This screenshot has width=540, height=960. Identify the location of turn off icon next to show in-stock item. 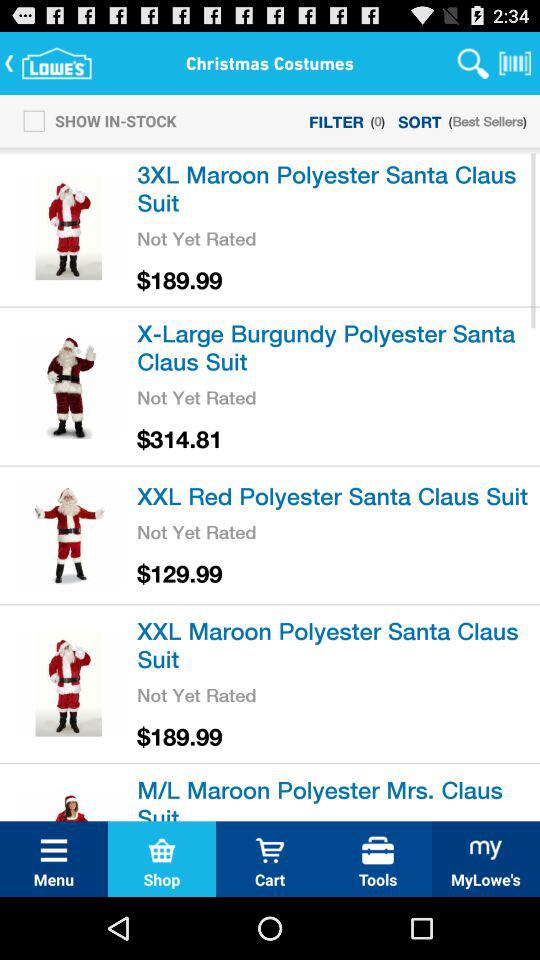
(336, 120).